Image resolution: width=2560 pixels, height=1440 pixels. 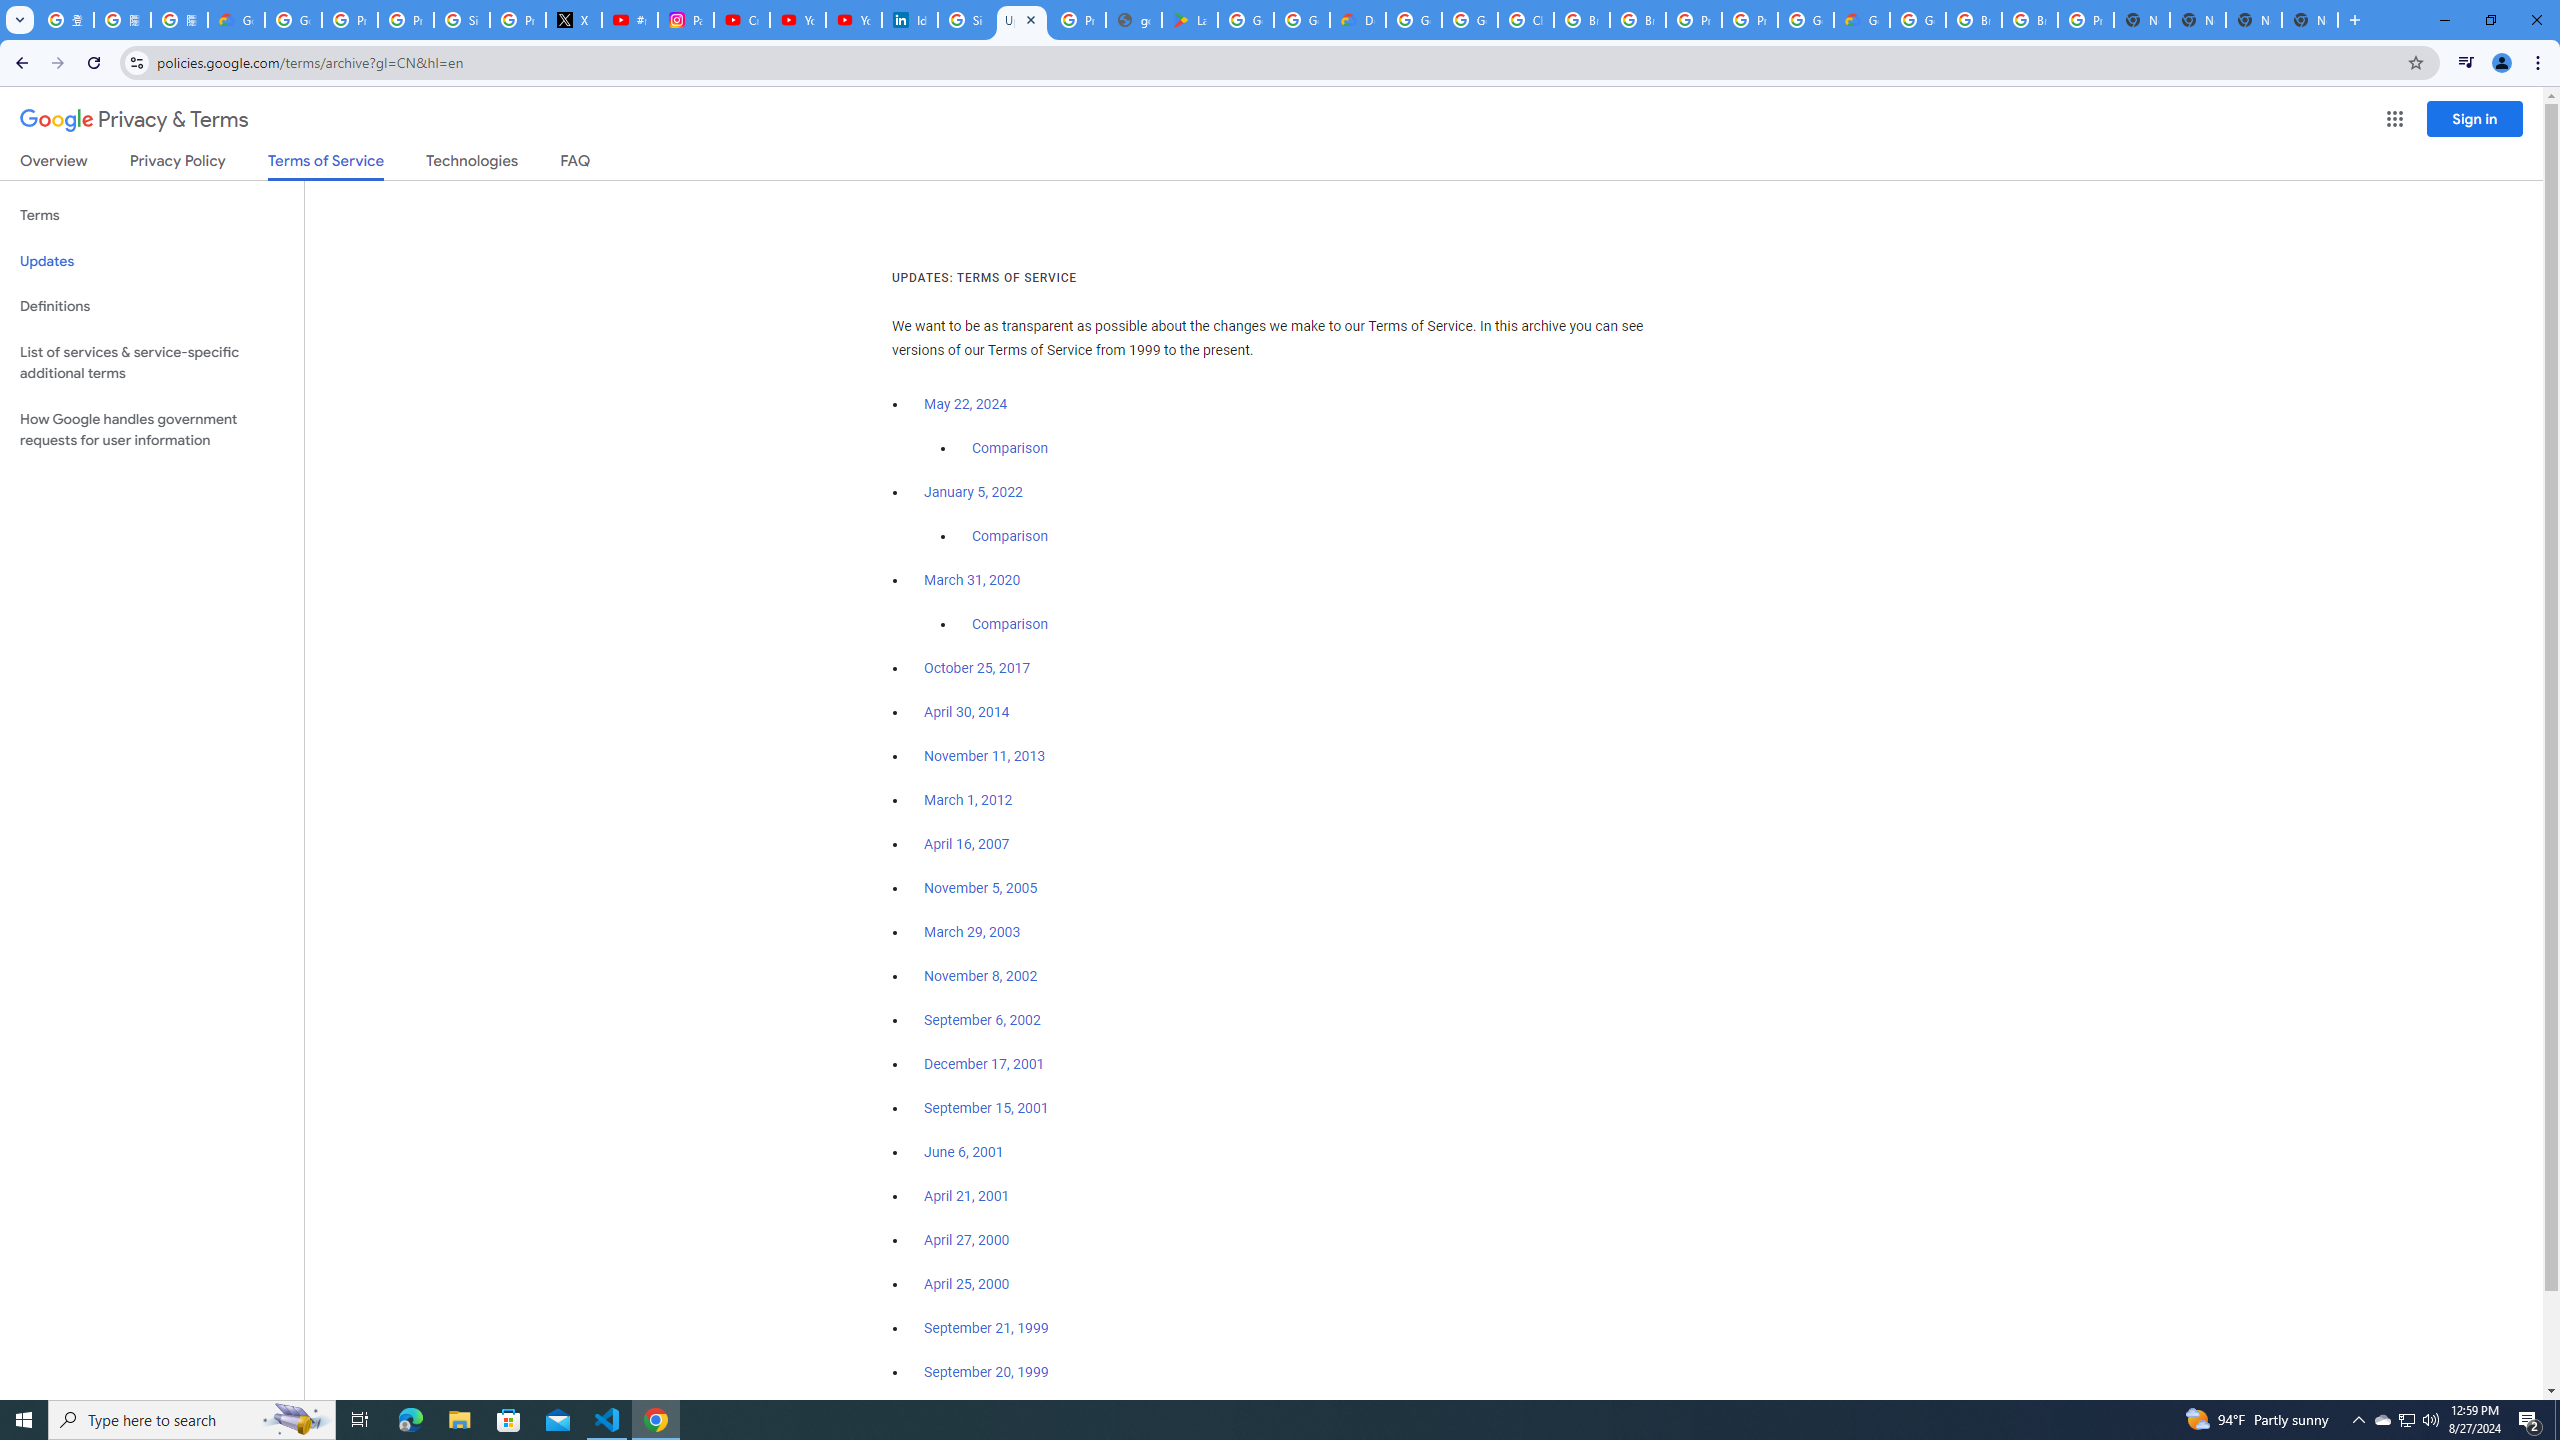 What do you see at coordinates (968, 1284) in the screenshot?
I see `April 25, 2000` at bounding box center [968, 1284].